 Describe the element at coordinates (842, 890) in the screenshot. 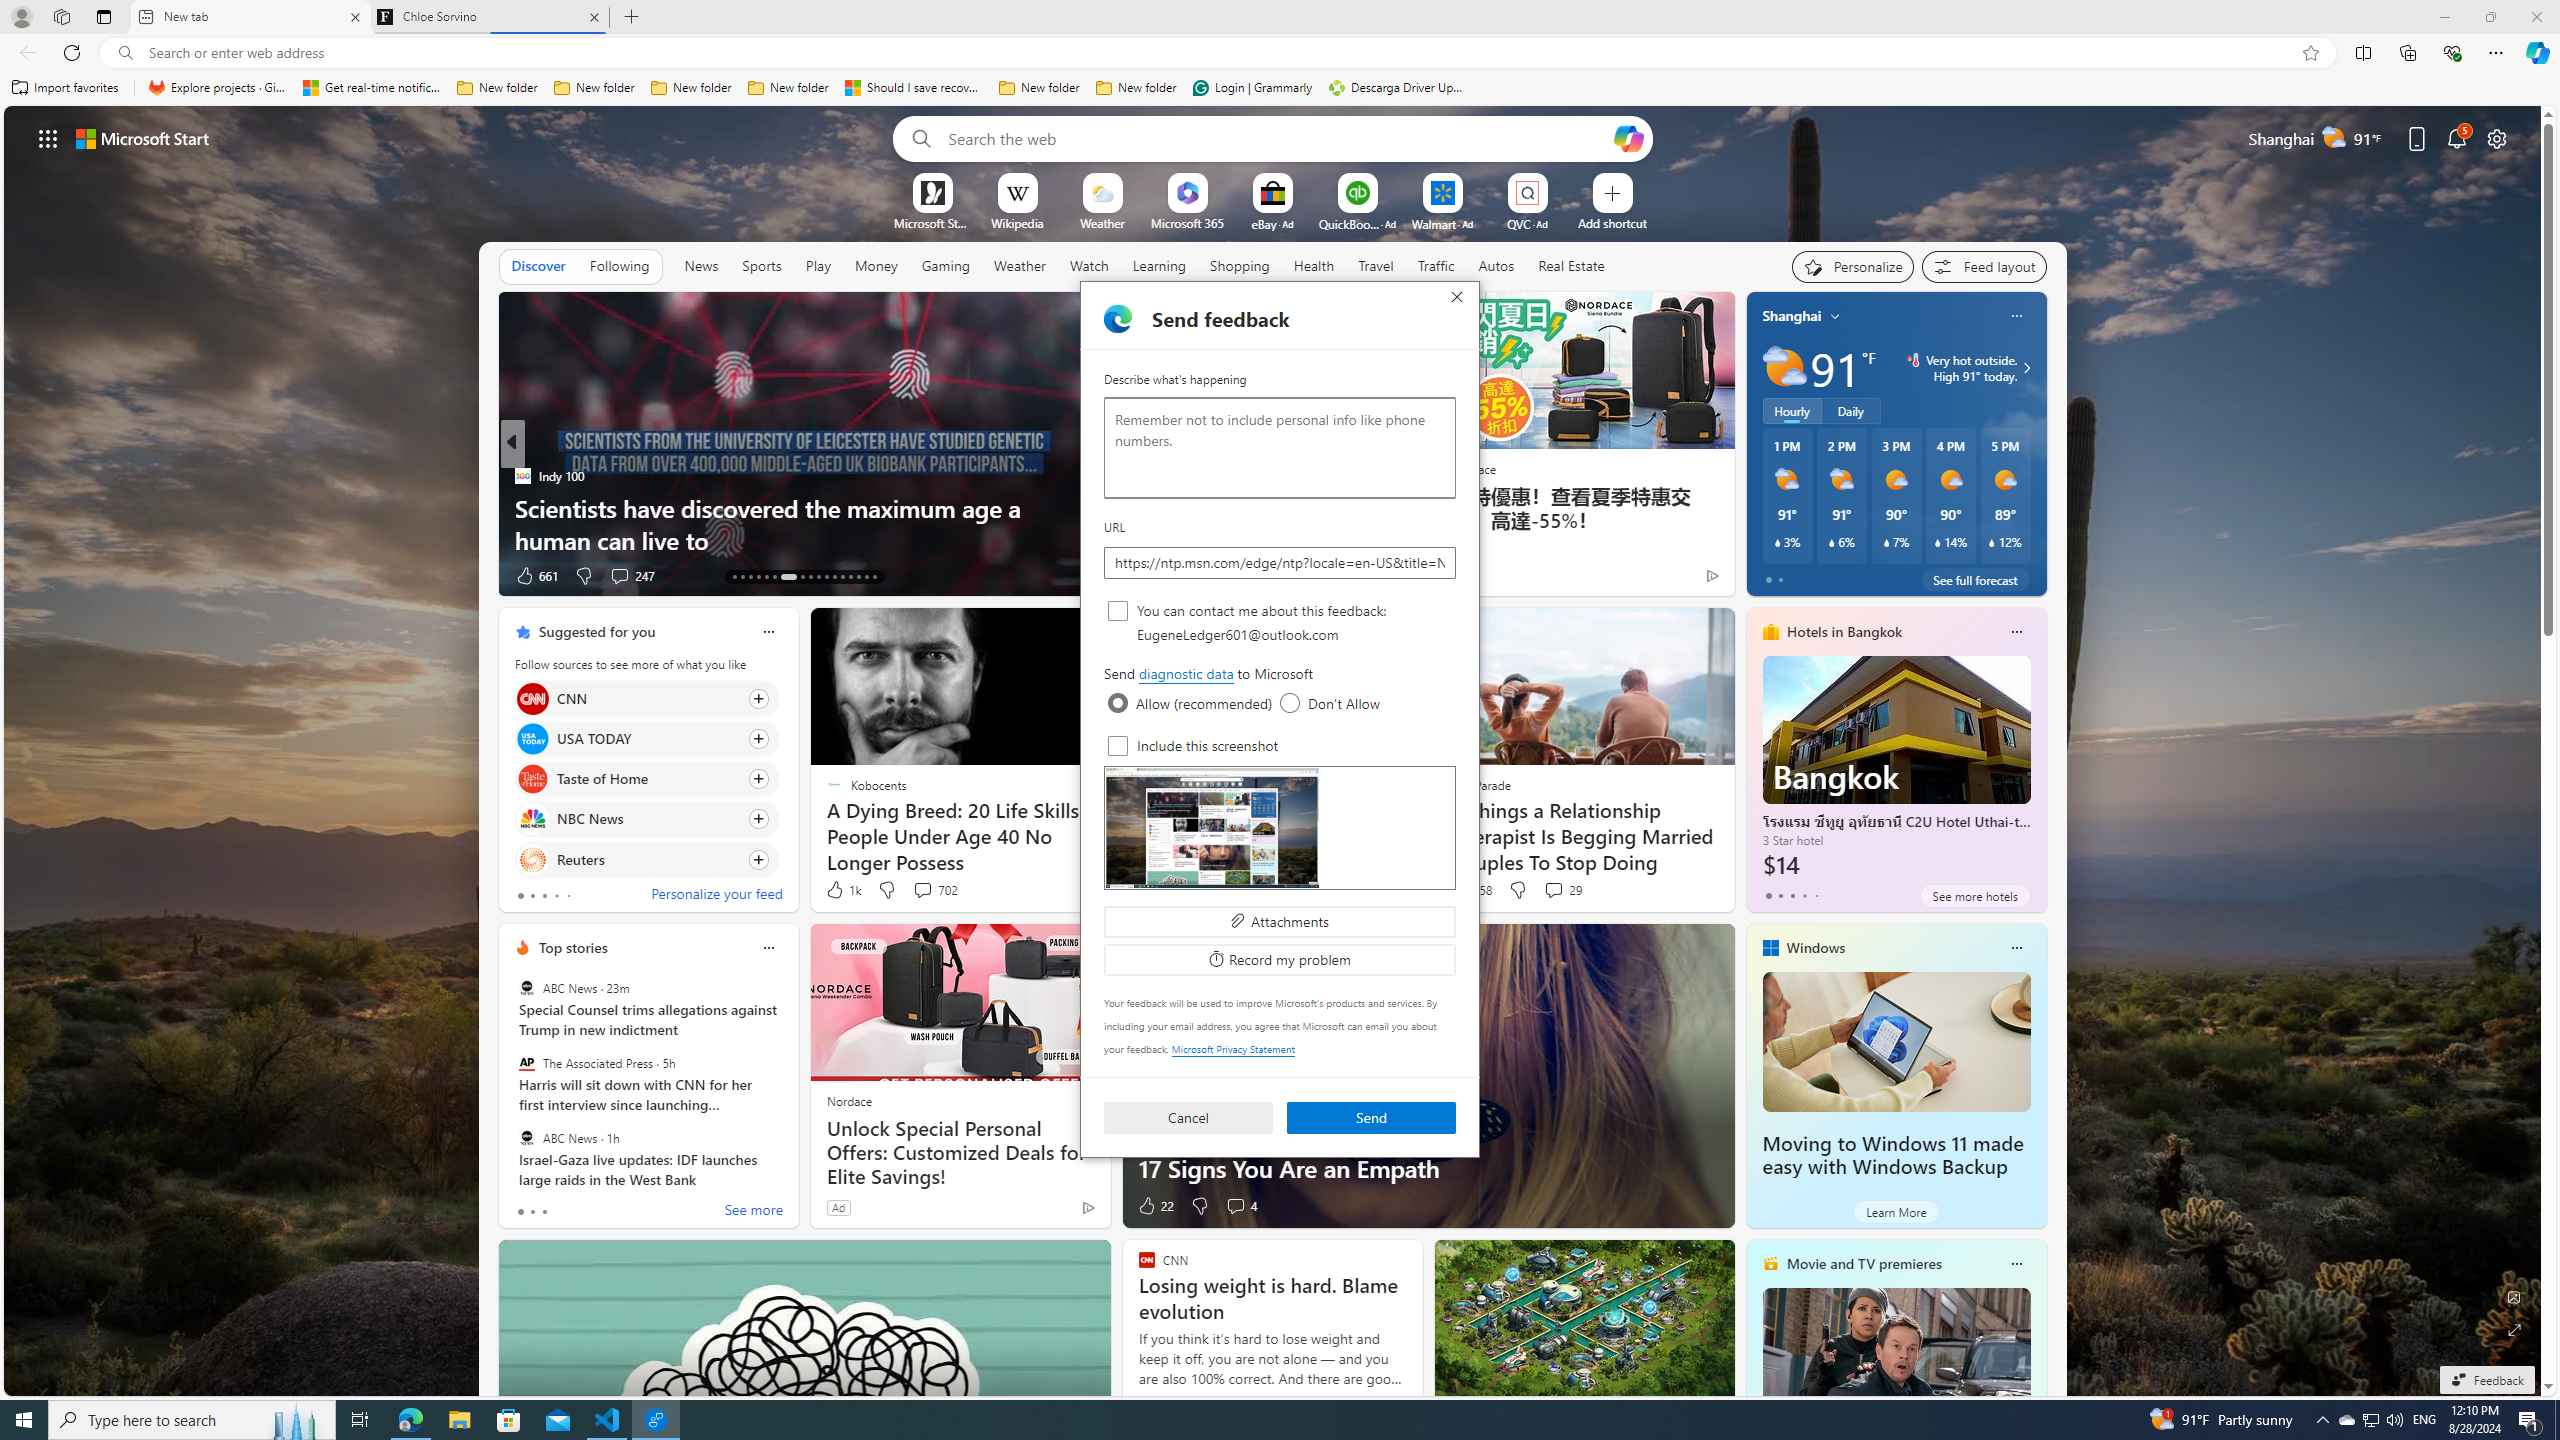

I see `1k Like` at that location.